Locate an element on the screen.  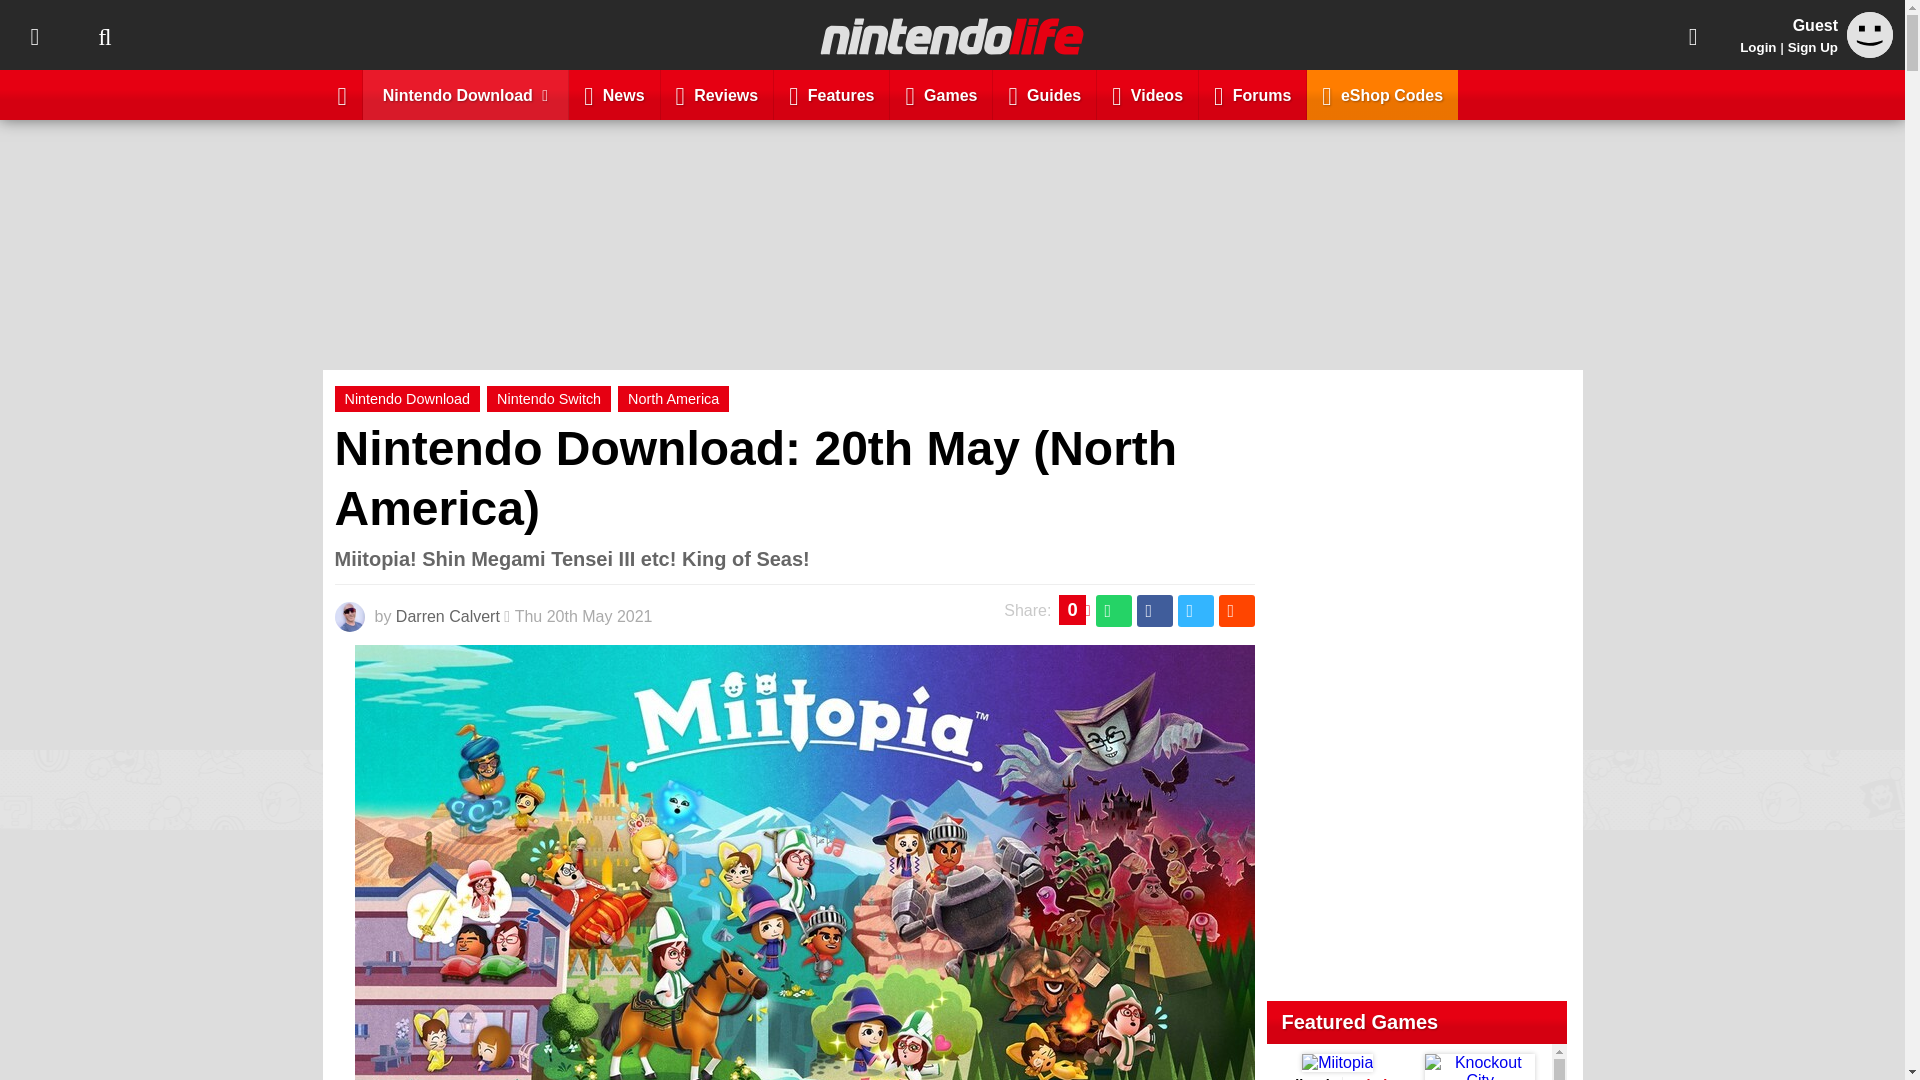
Topics is located at coordinates (34, 35).